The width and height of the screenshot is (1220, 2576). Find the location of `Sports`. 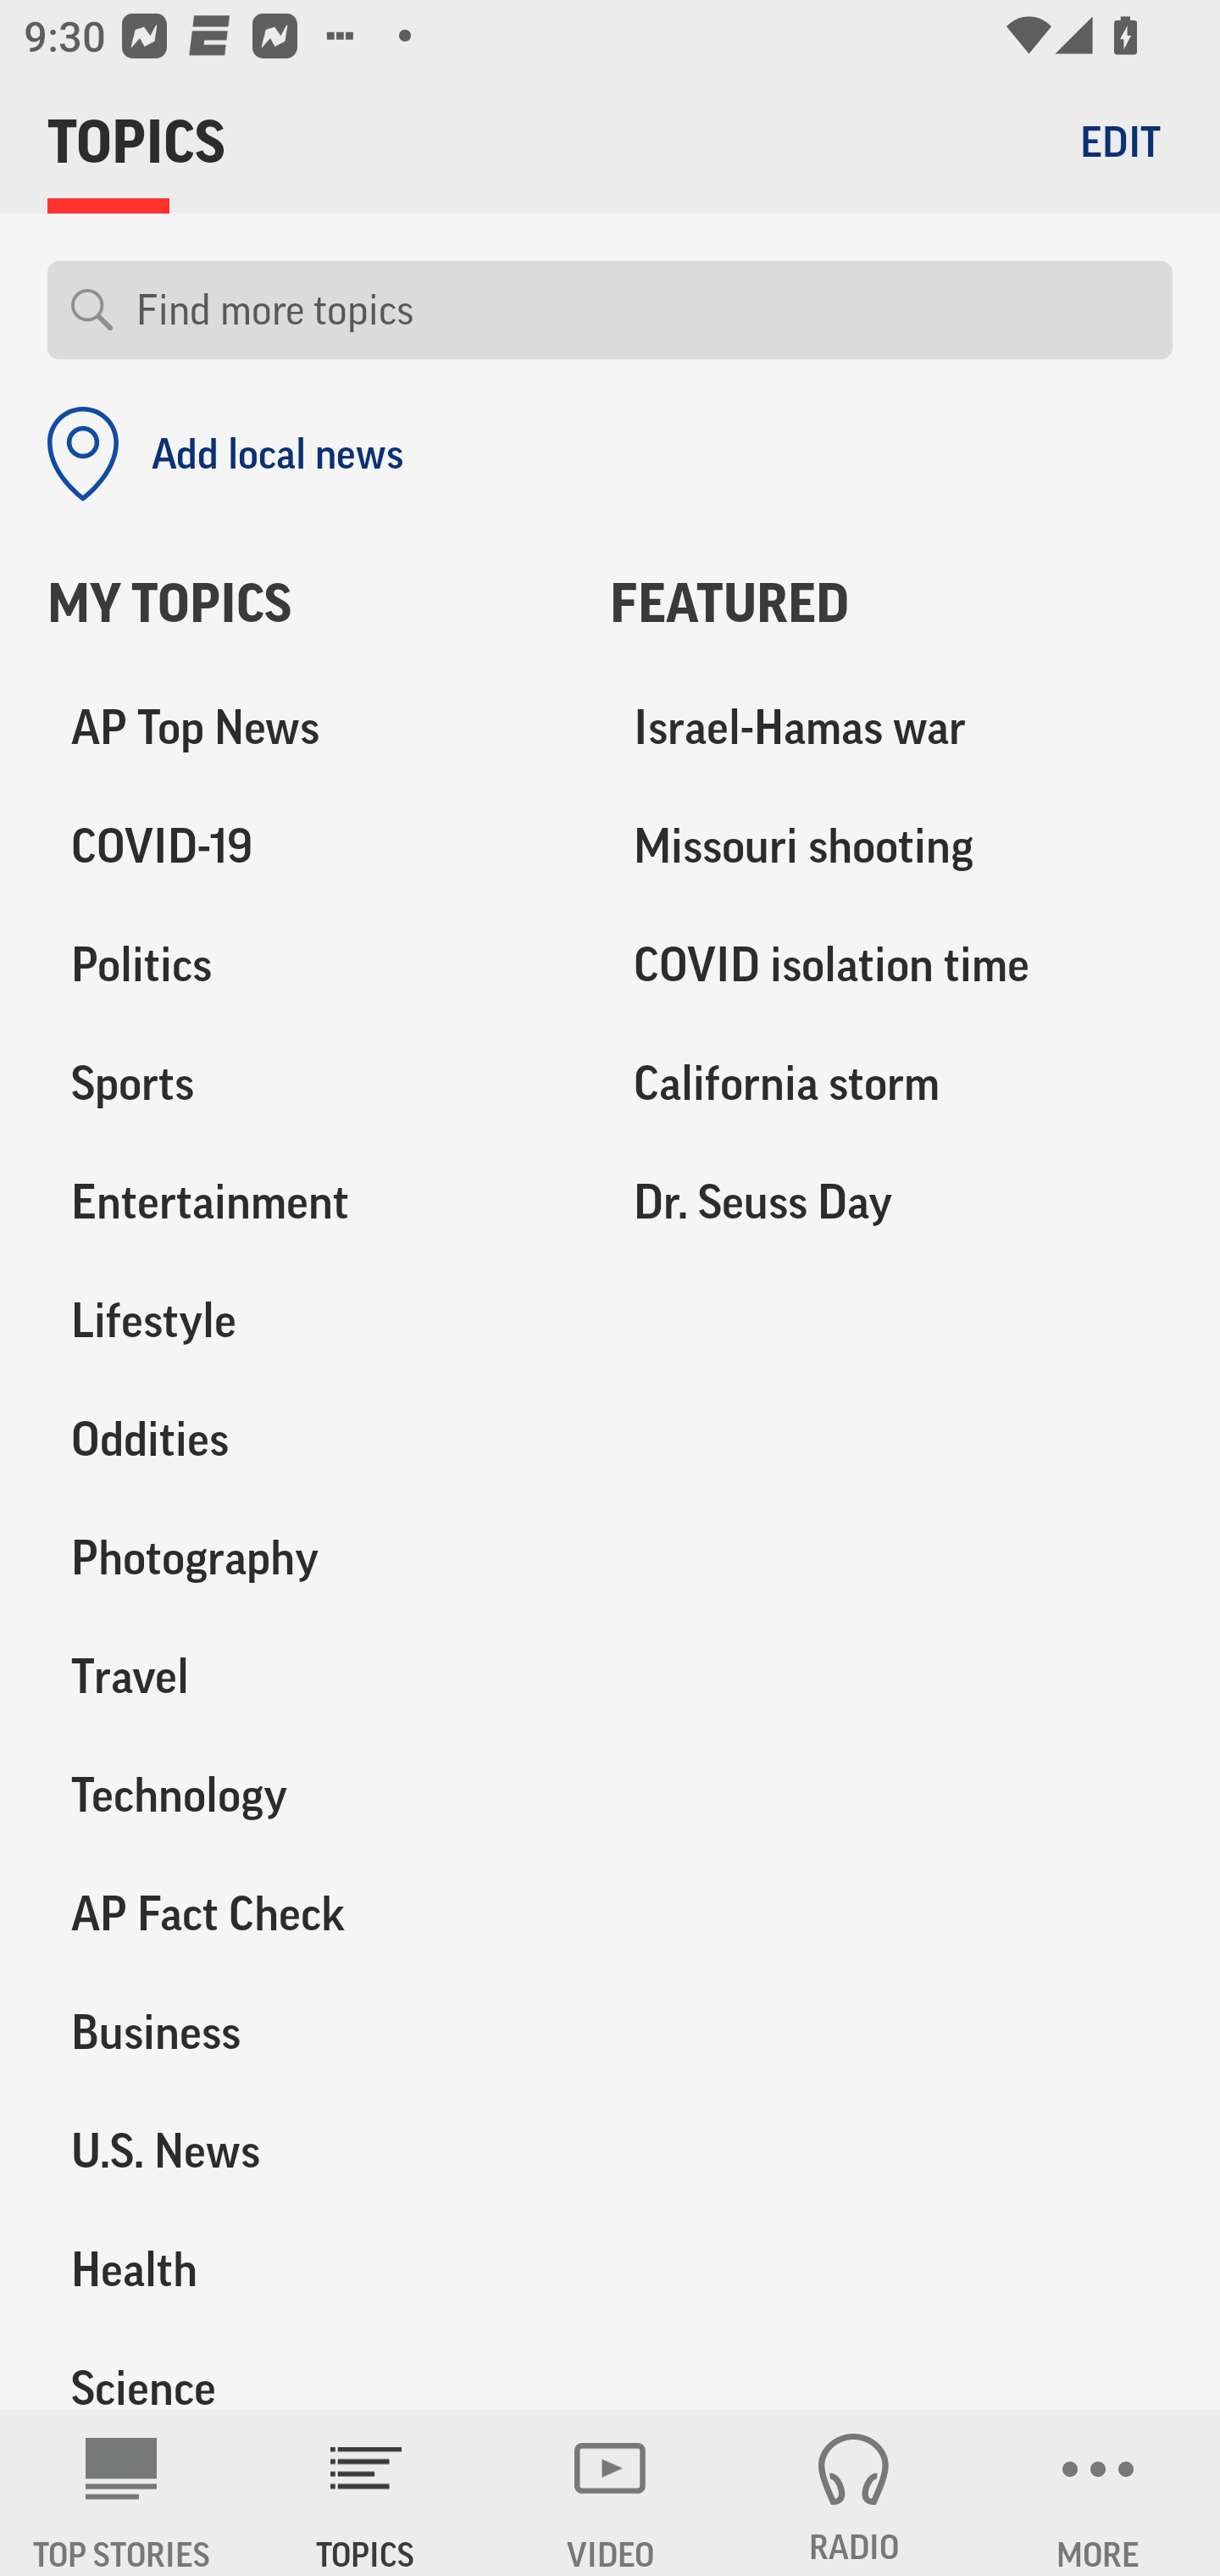

Sports is located at coordinates (305, 1084).